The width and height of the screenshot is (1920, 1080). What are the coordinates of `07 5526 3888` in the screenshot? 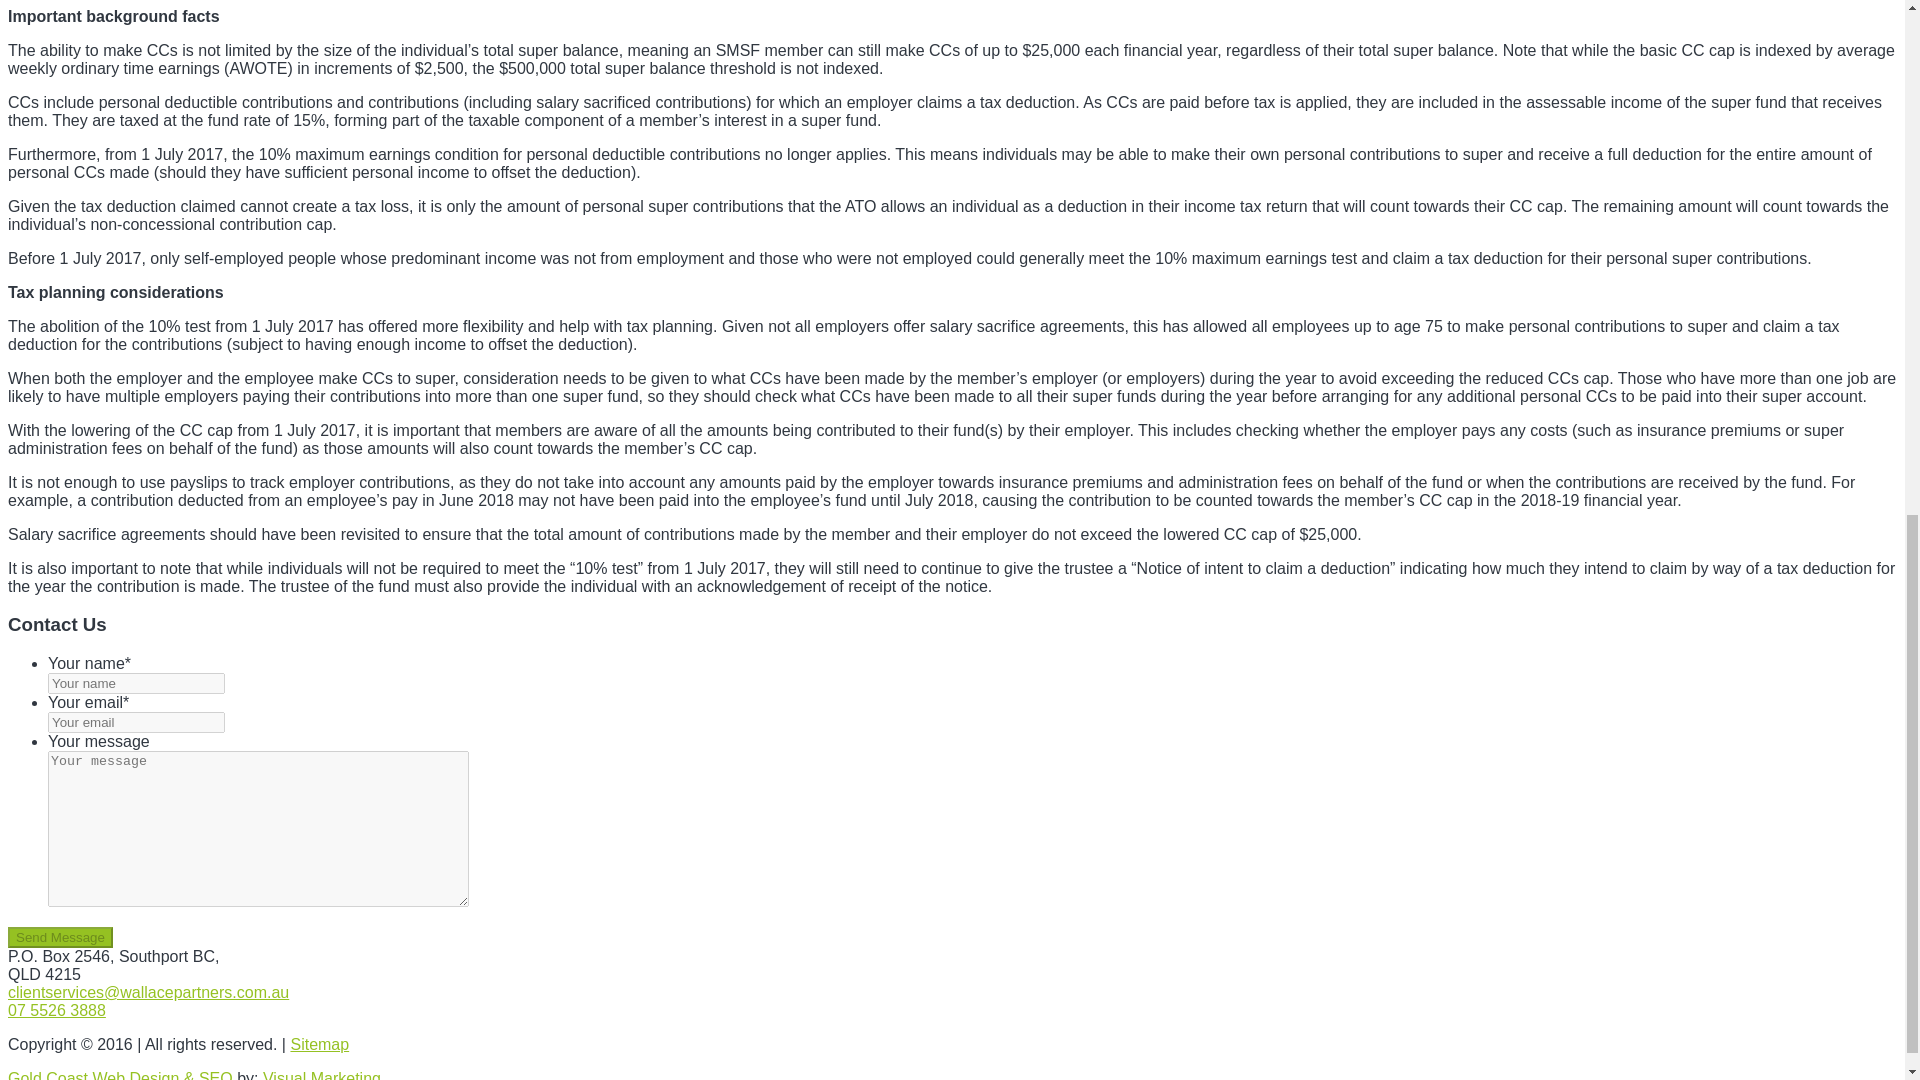 It's located at (56, 1010).